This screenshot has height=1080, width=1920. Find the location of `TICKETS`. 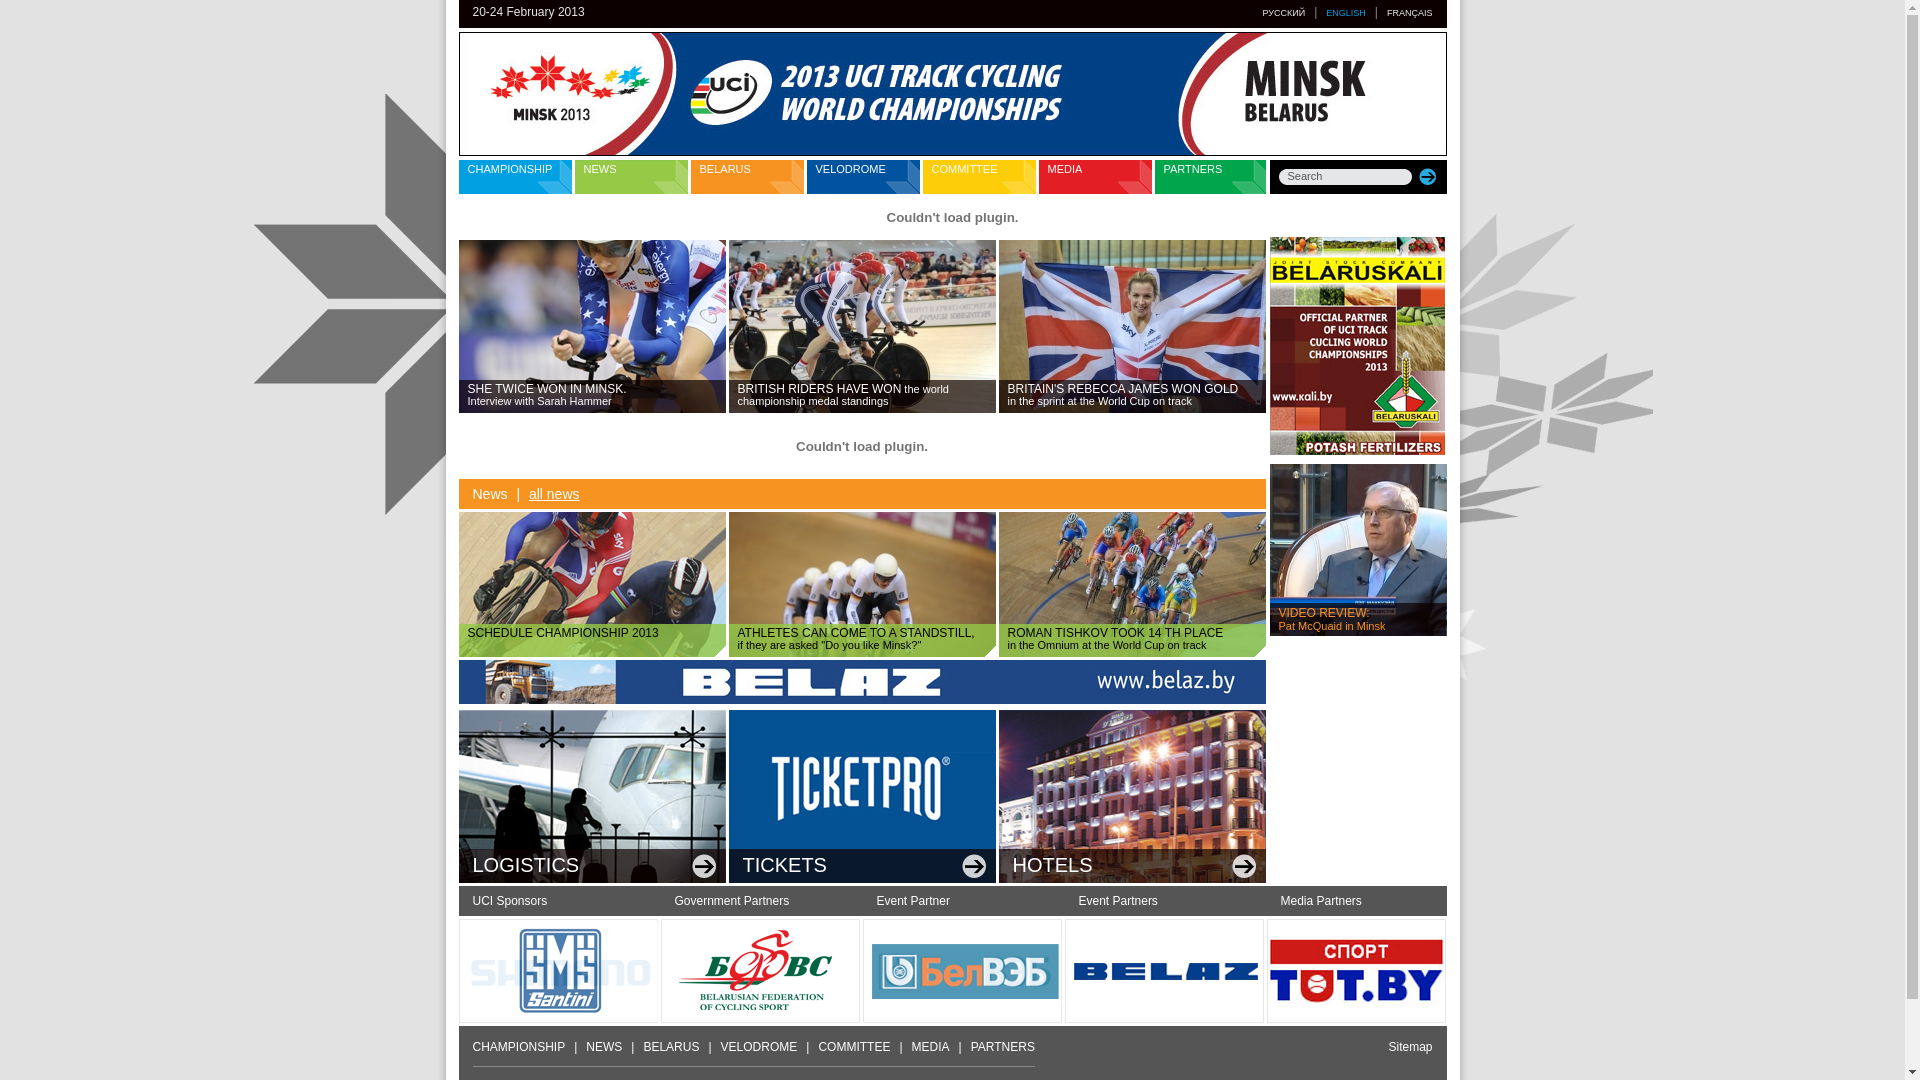

TICKETS is located at coordinates (861, 796).